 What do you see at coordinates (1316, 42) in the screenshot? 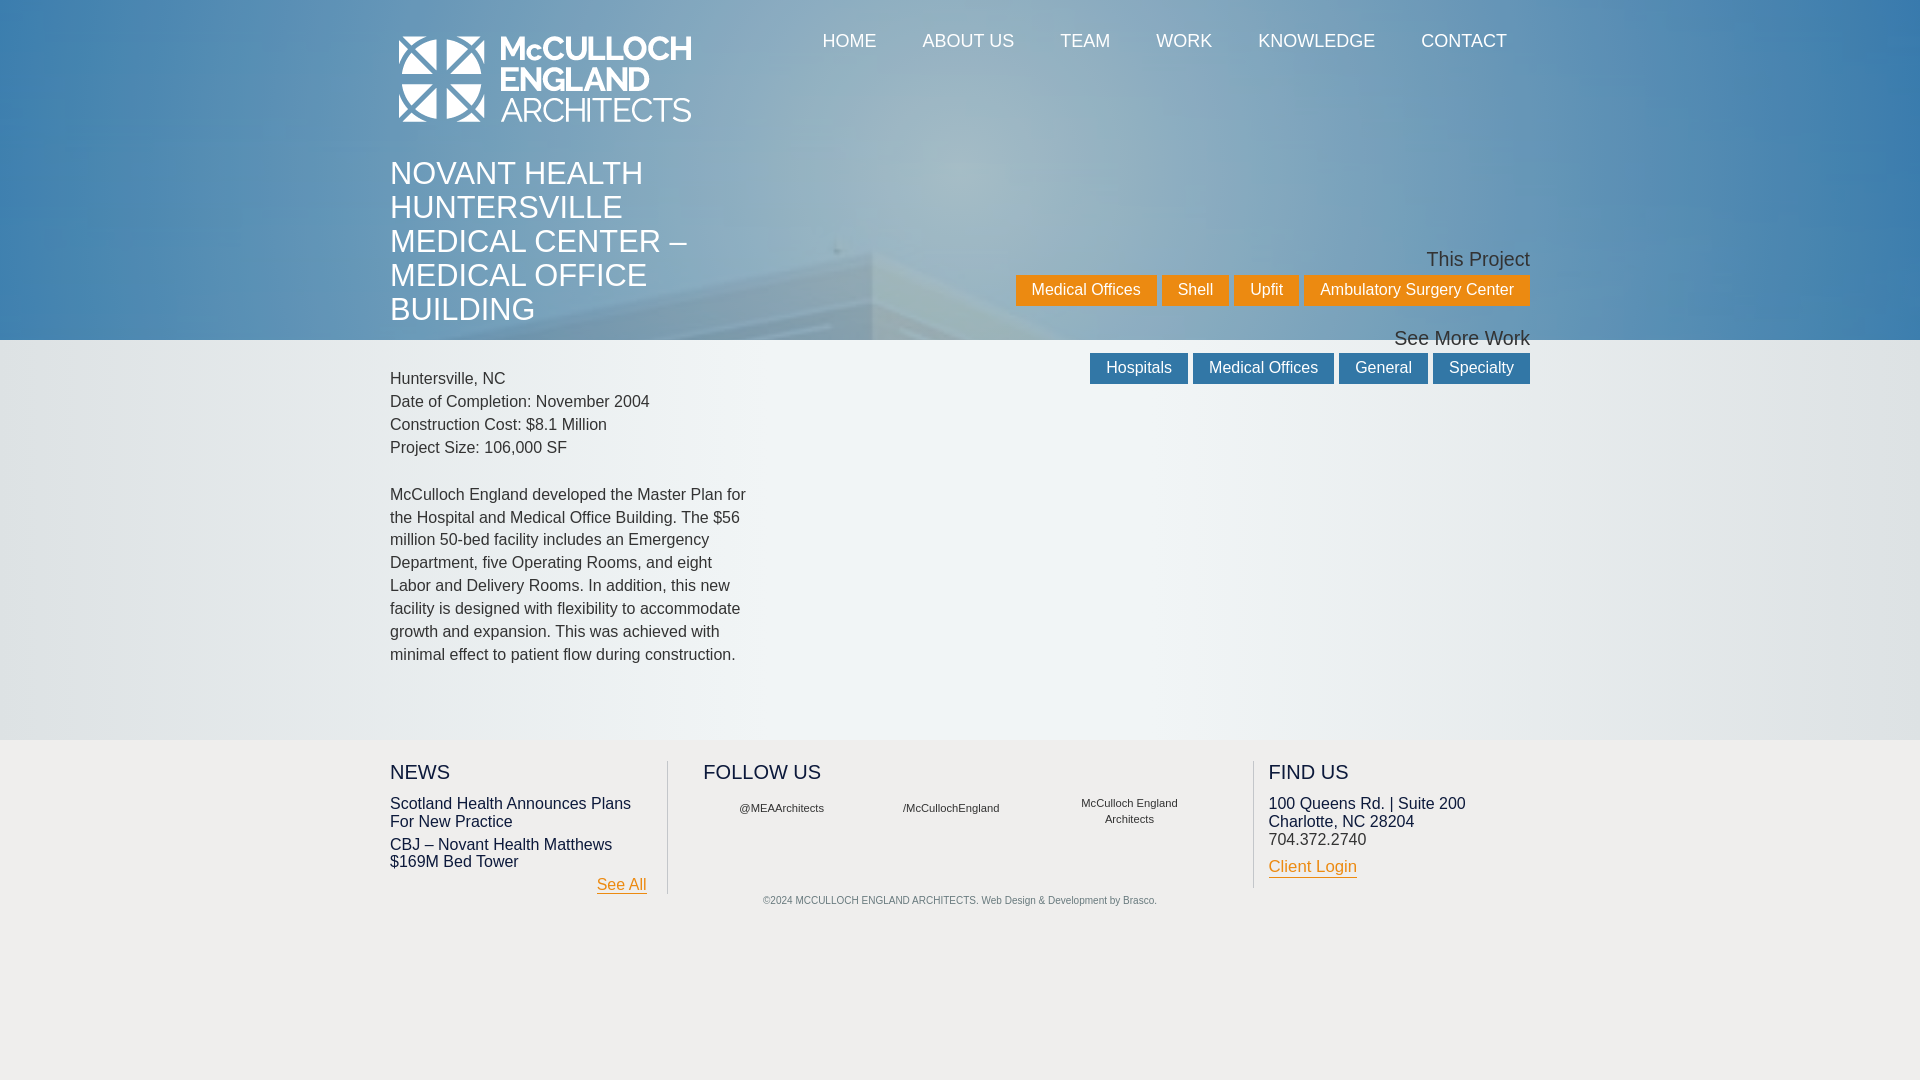
I see `KNOWLEDGE` at bounding box center [1316, 42].